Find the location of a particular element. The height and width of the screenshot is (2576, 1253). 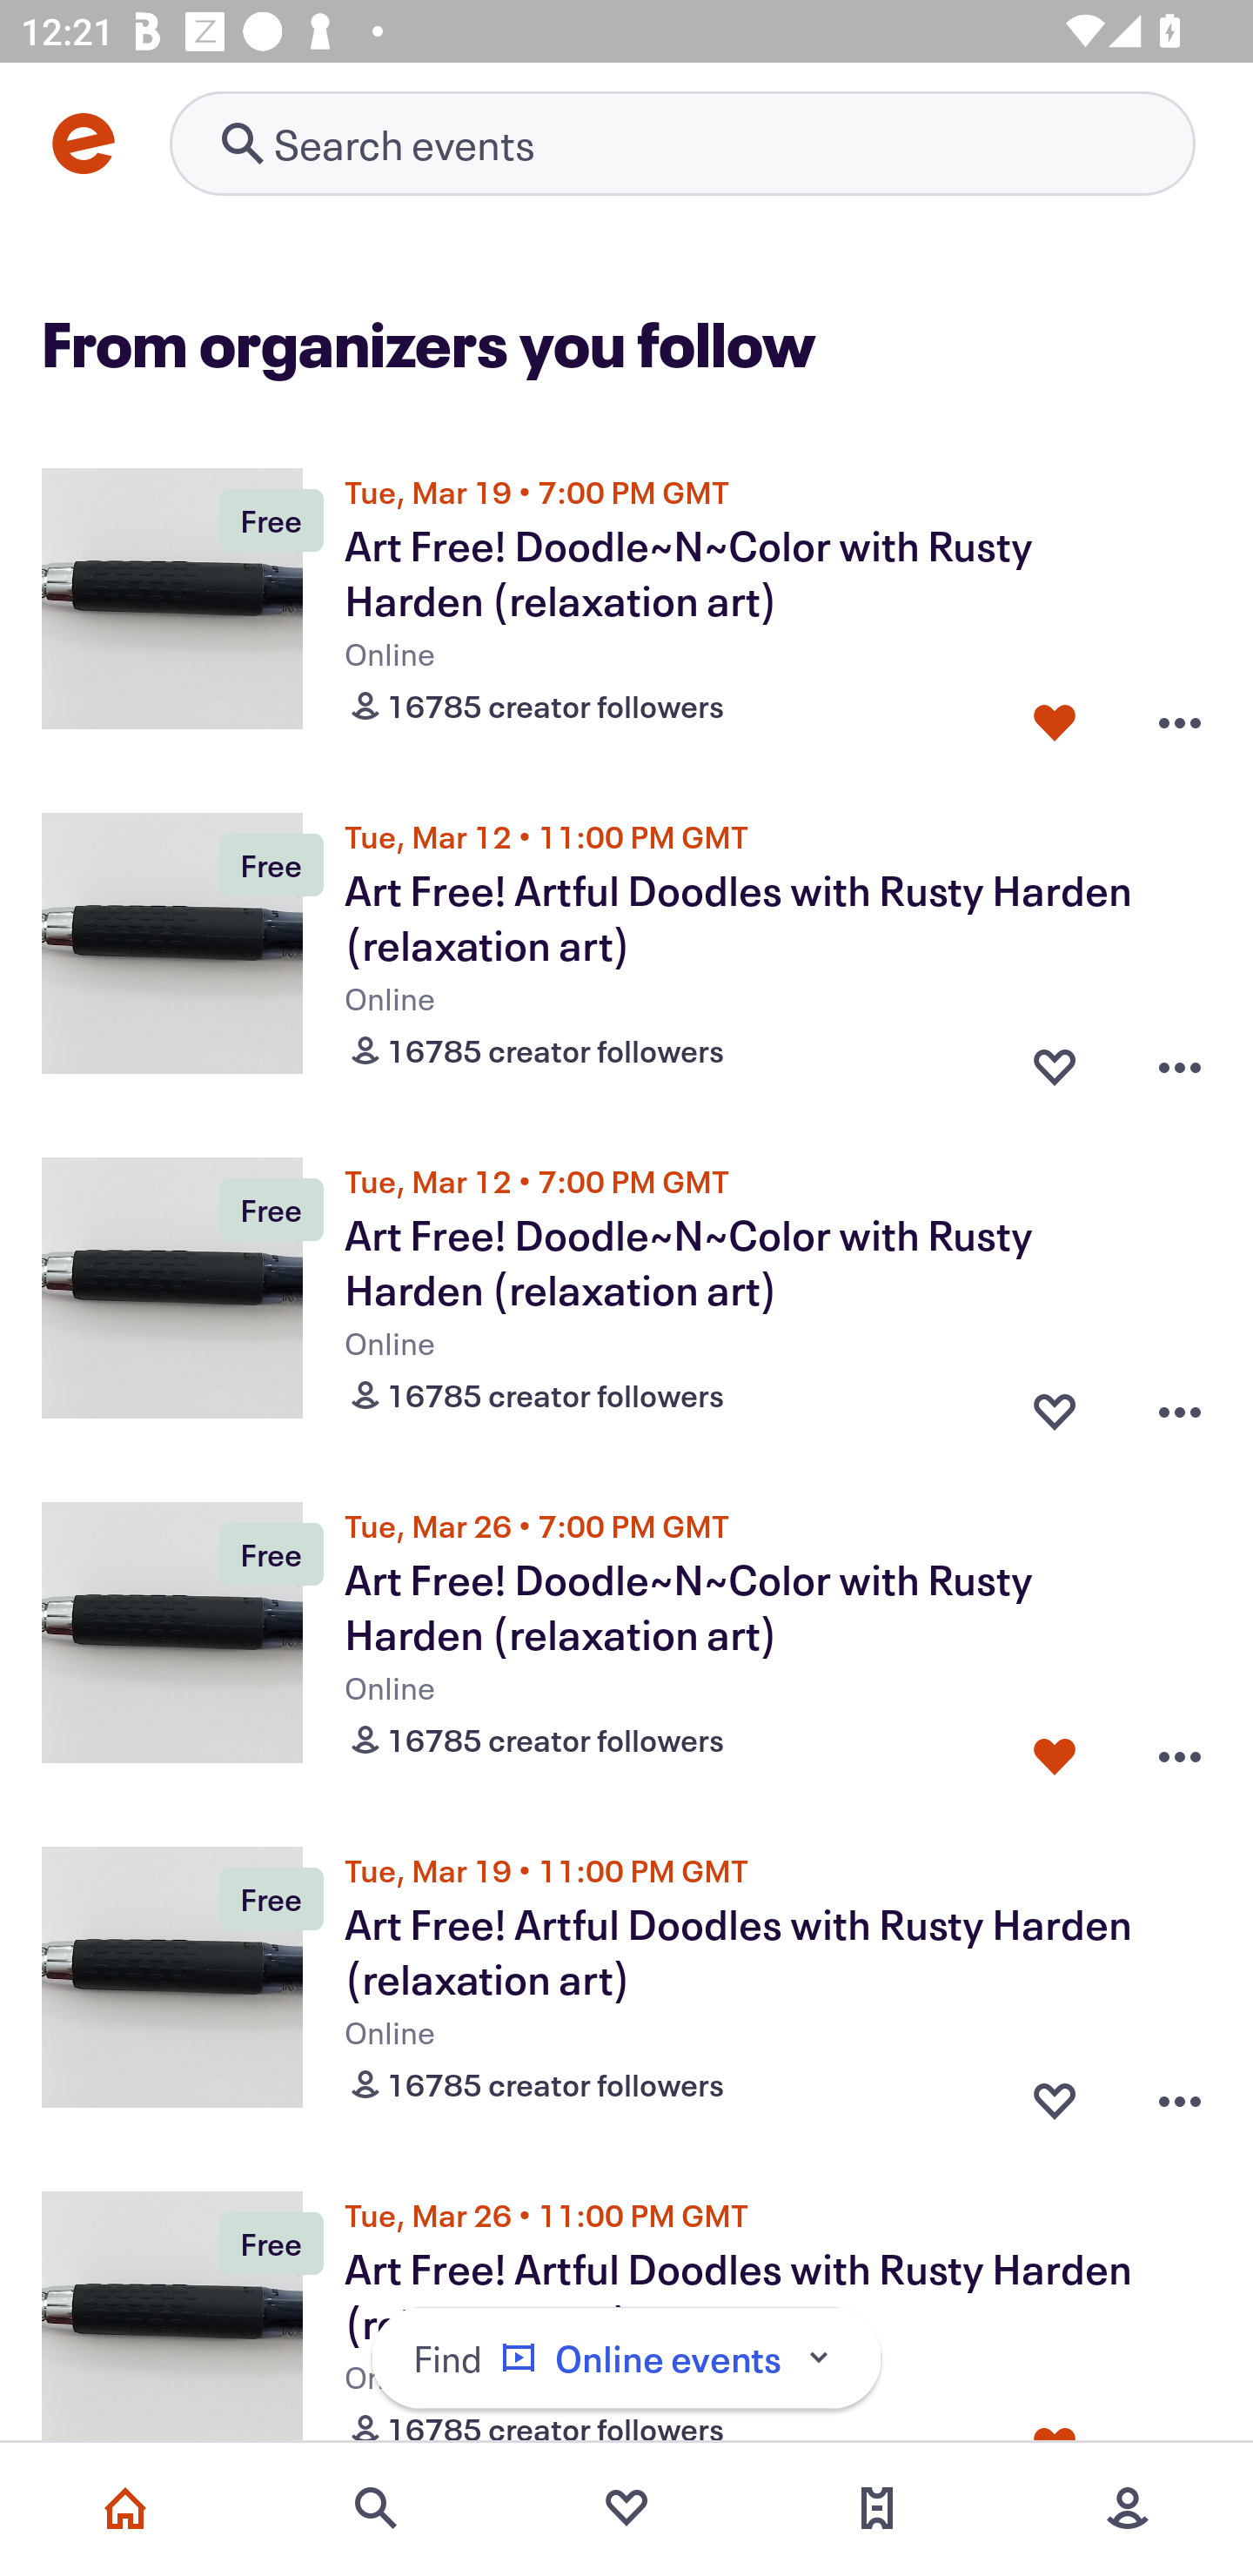

Favorites is located at coordinates (626, 2508).